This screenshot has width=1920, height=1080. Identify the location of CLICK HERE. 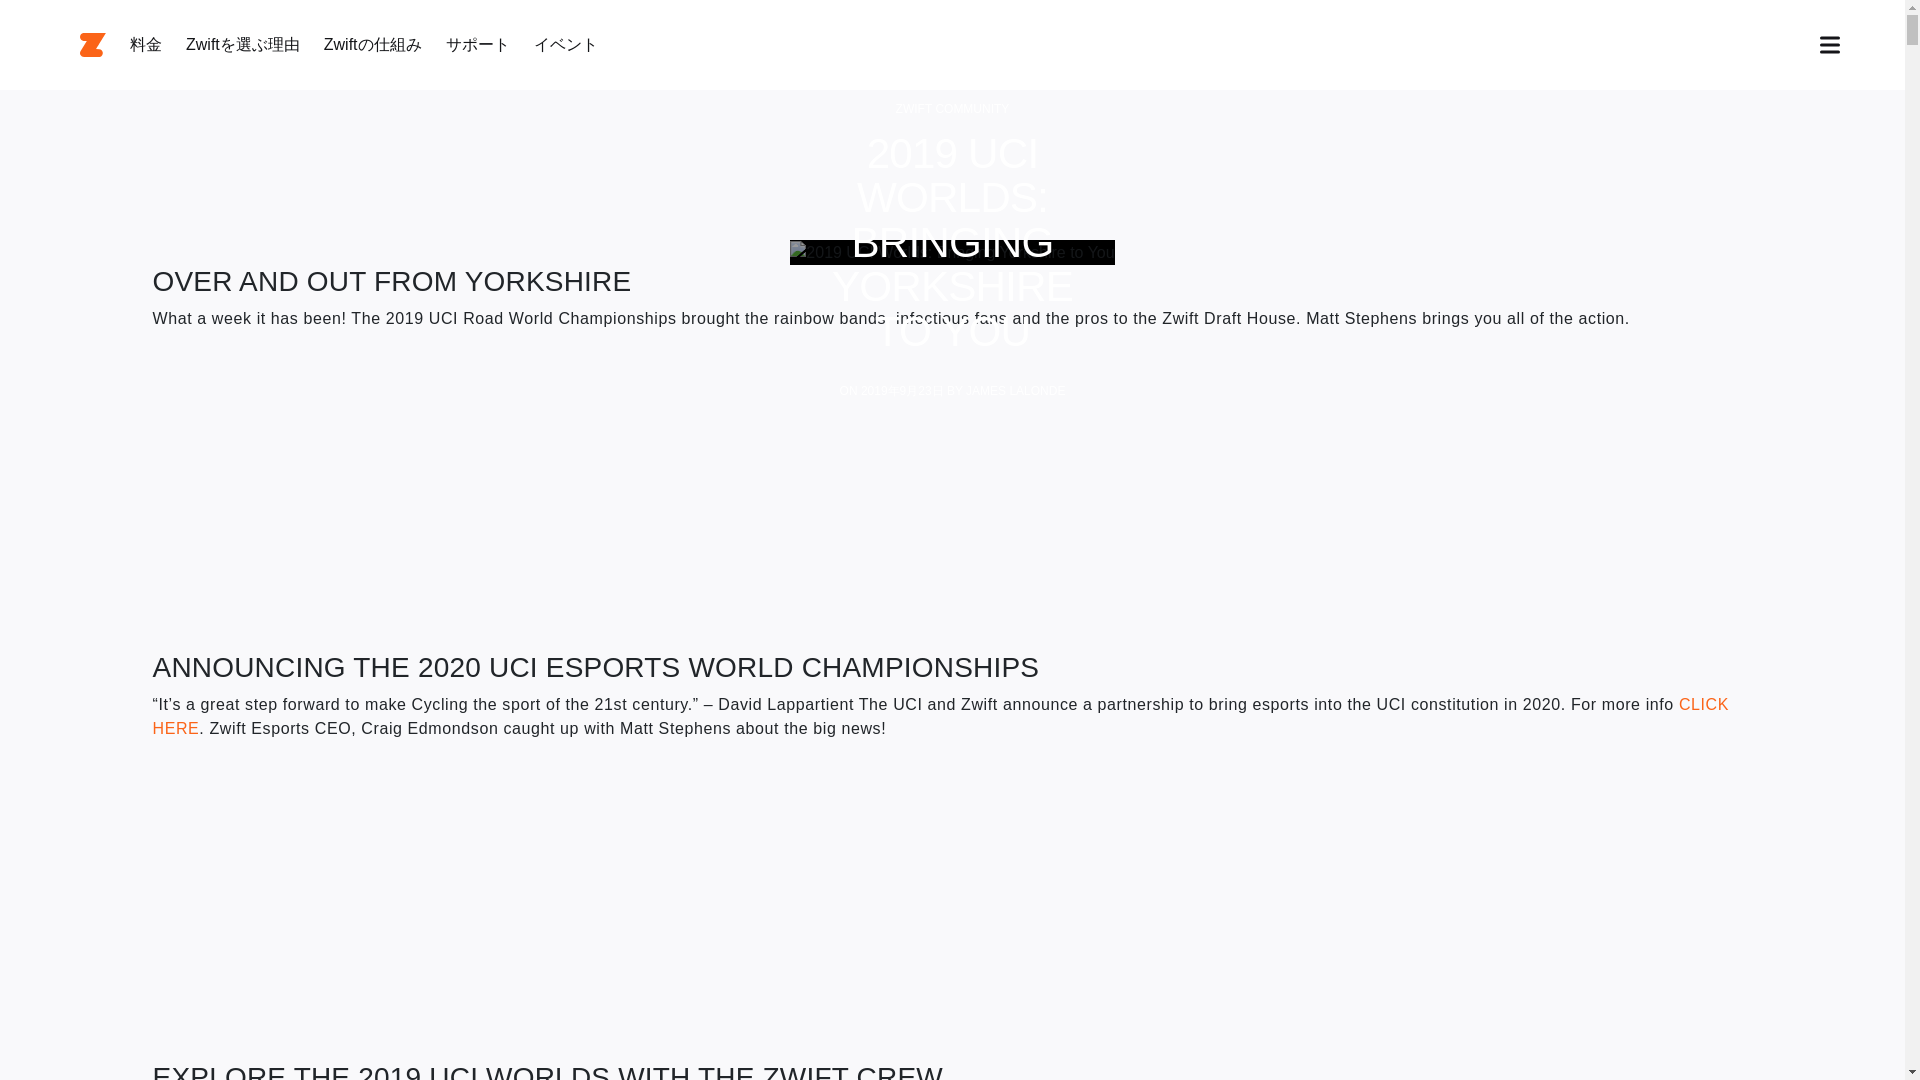
(940, 716).